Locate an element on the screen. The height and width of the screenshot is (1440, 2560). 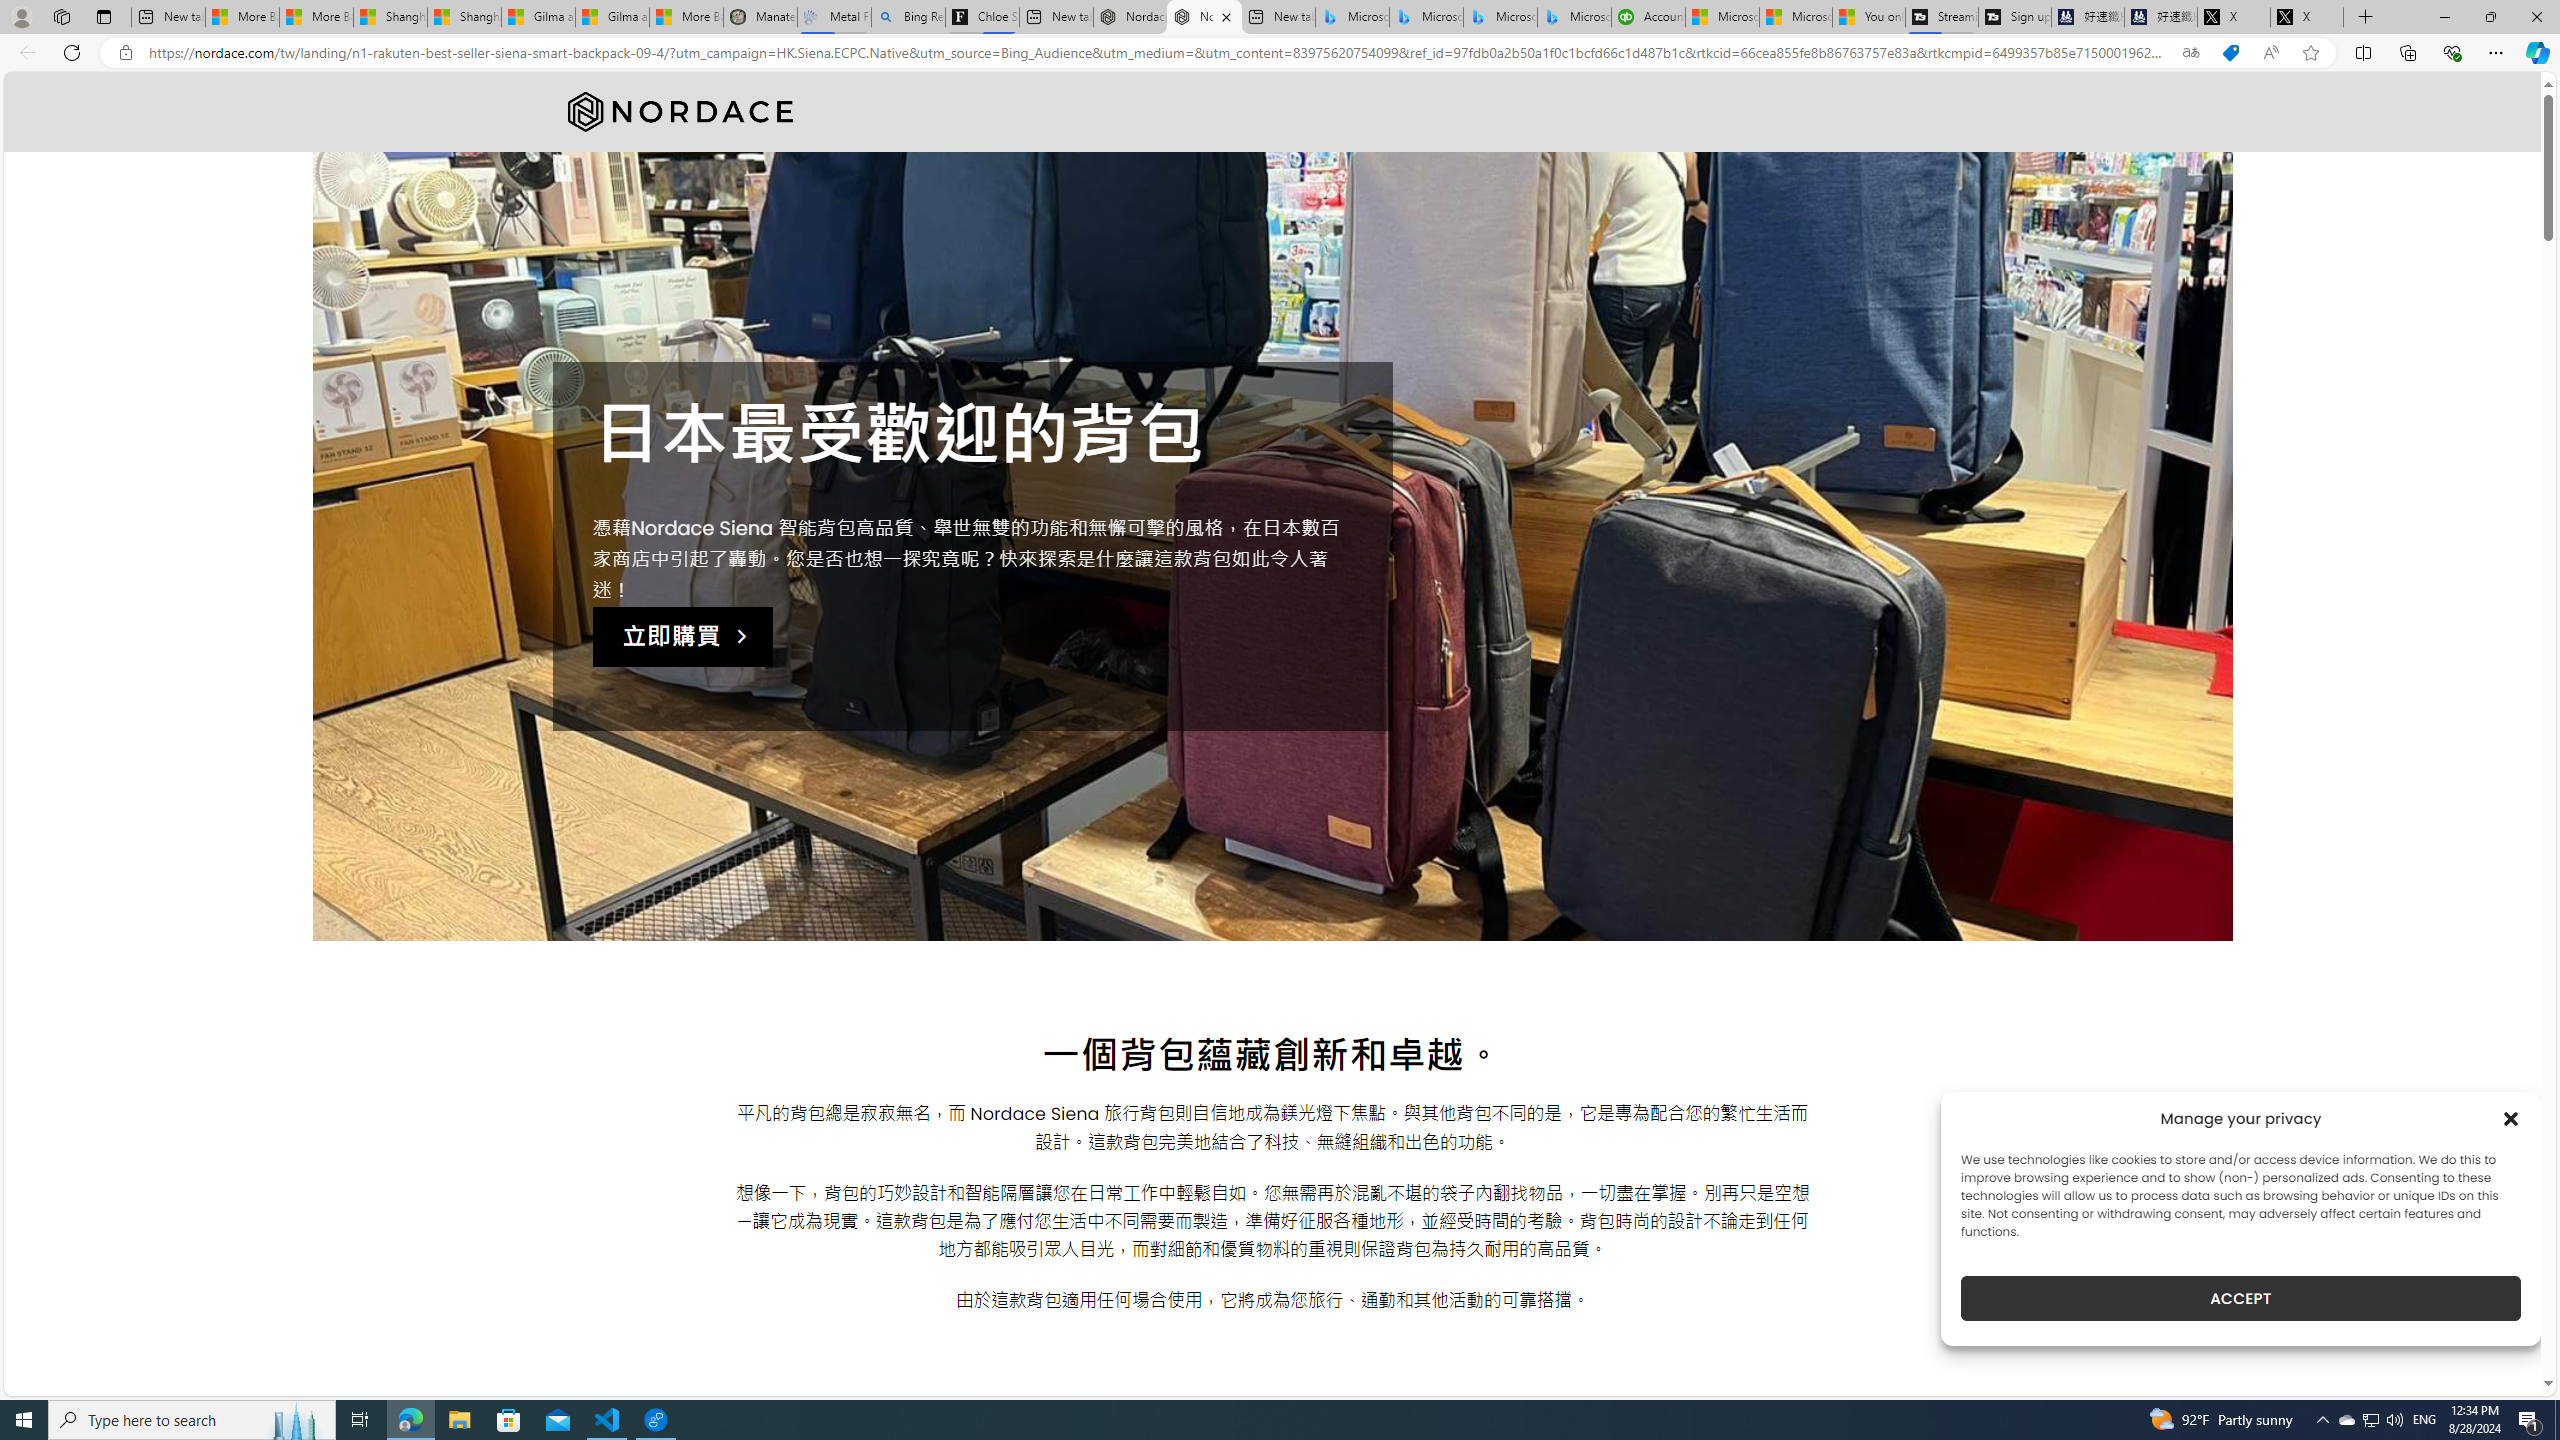
Workspaces is located at coordinates (61, 16).